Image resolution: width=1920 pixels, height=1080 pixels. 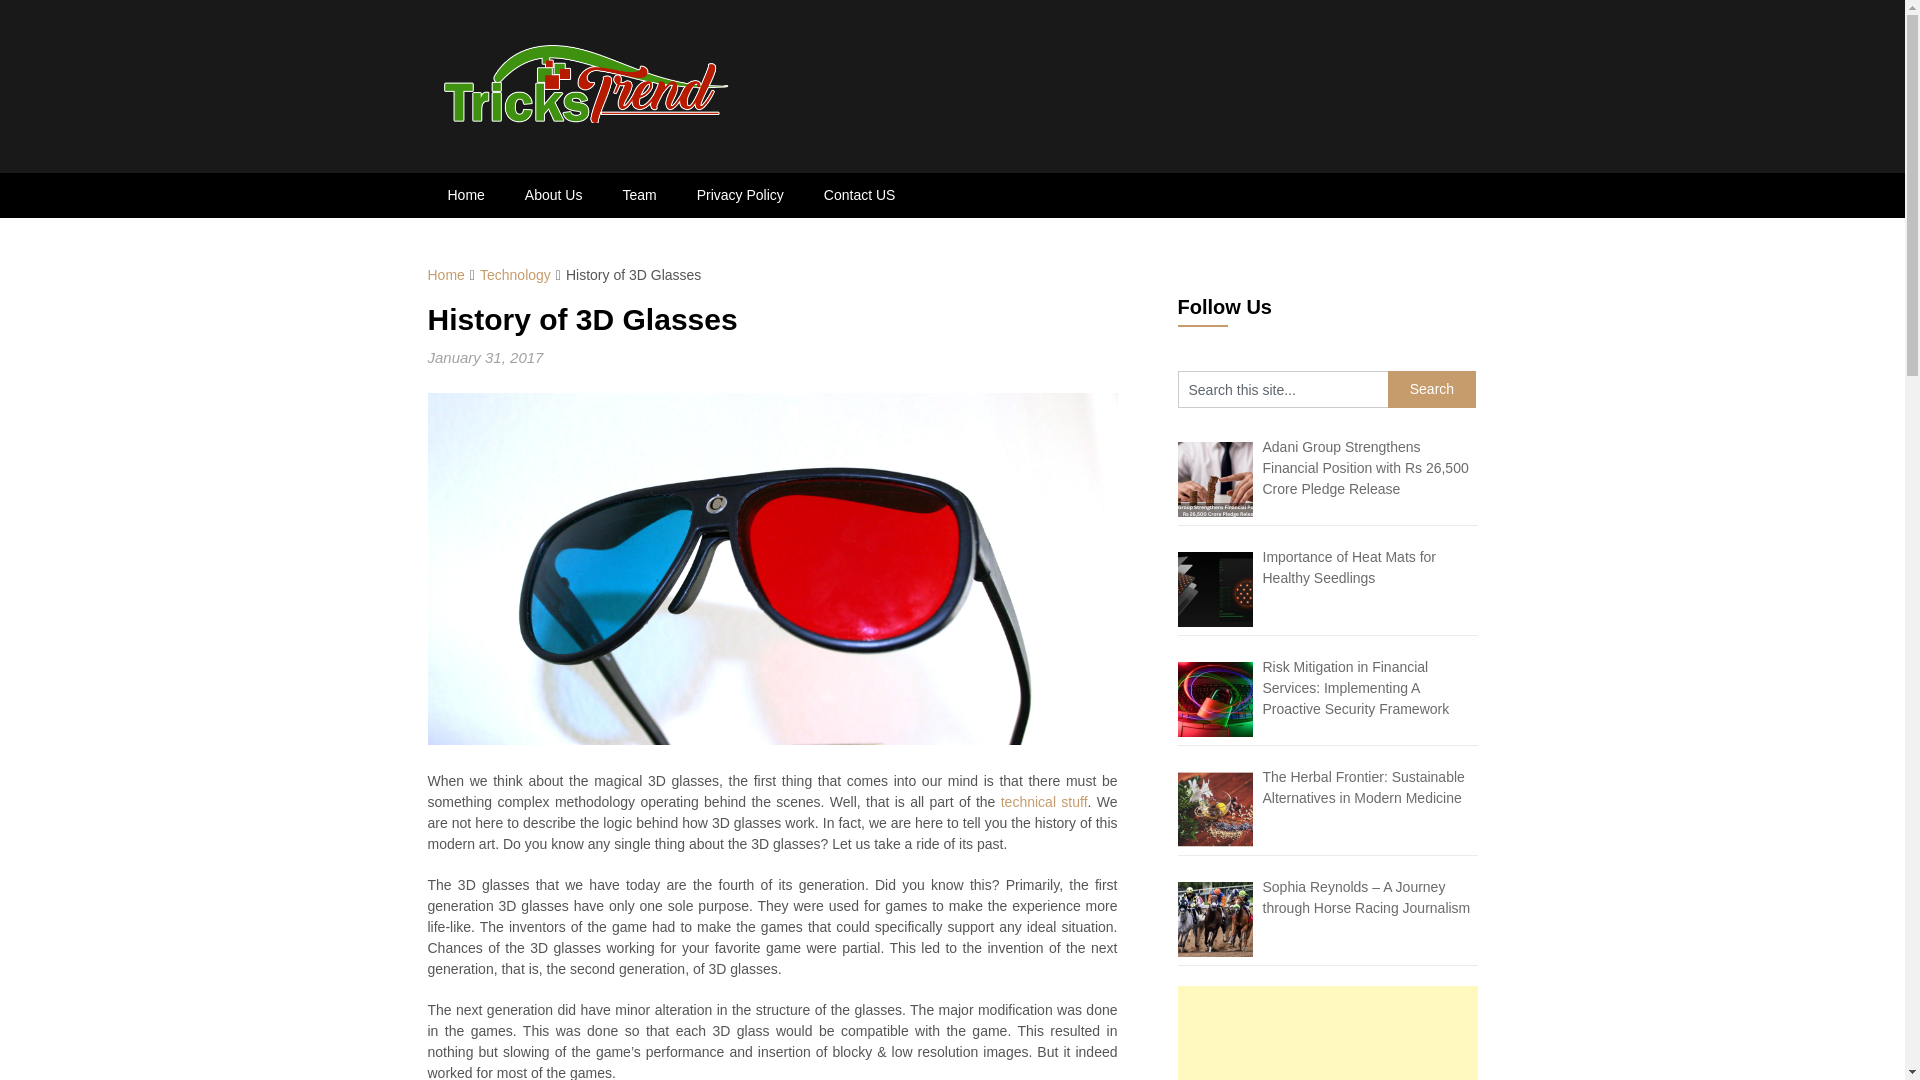 I want to click on Contact US, so click(x=860, y=195).